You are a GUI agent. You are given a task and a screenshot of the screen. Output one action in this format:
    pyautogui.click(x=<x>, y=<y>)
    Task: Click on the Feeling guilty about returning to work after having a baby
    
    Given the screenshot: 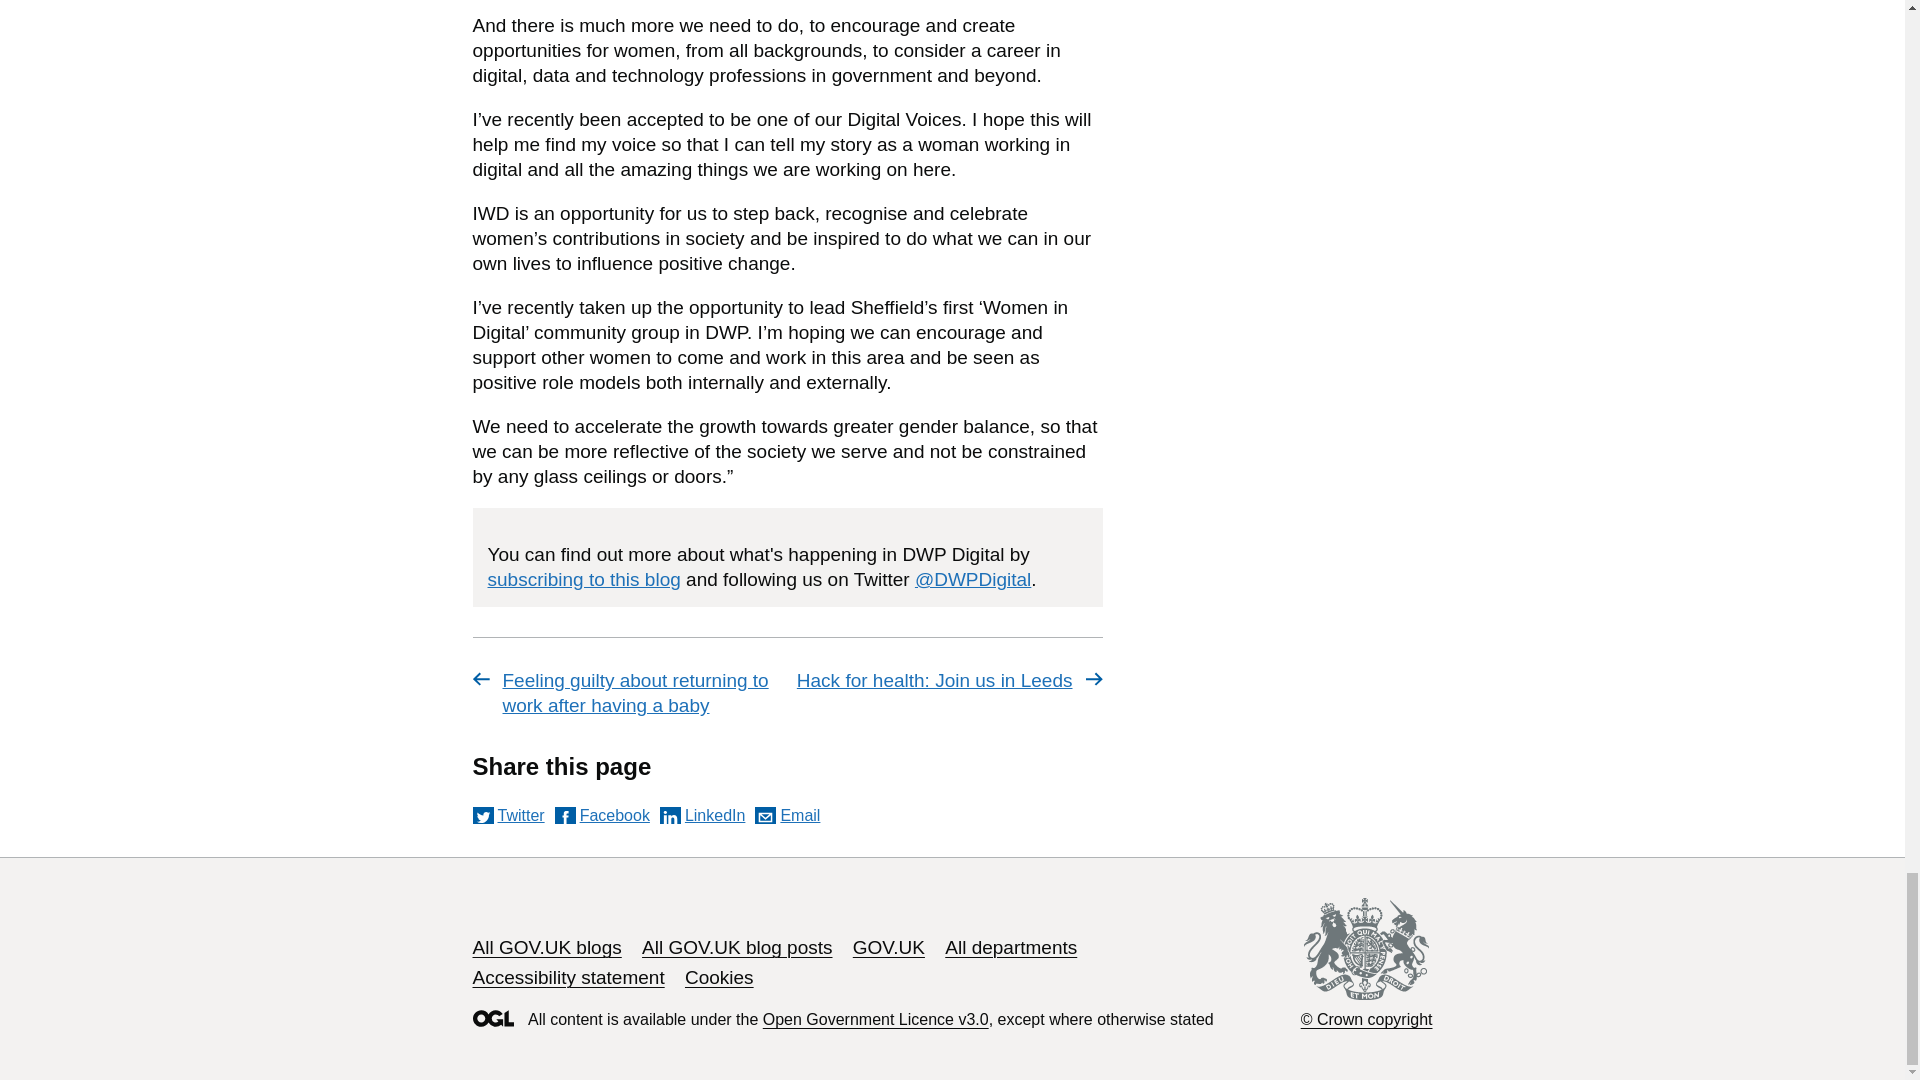 What is the action you would take?
    pyautogui.click(x=626, y=693)
    